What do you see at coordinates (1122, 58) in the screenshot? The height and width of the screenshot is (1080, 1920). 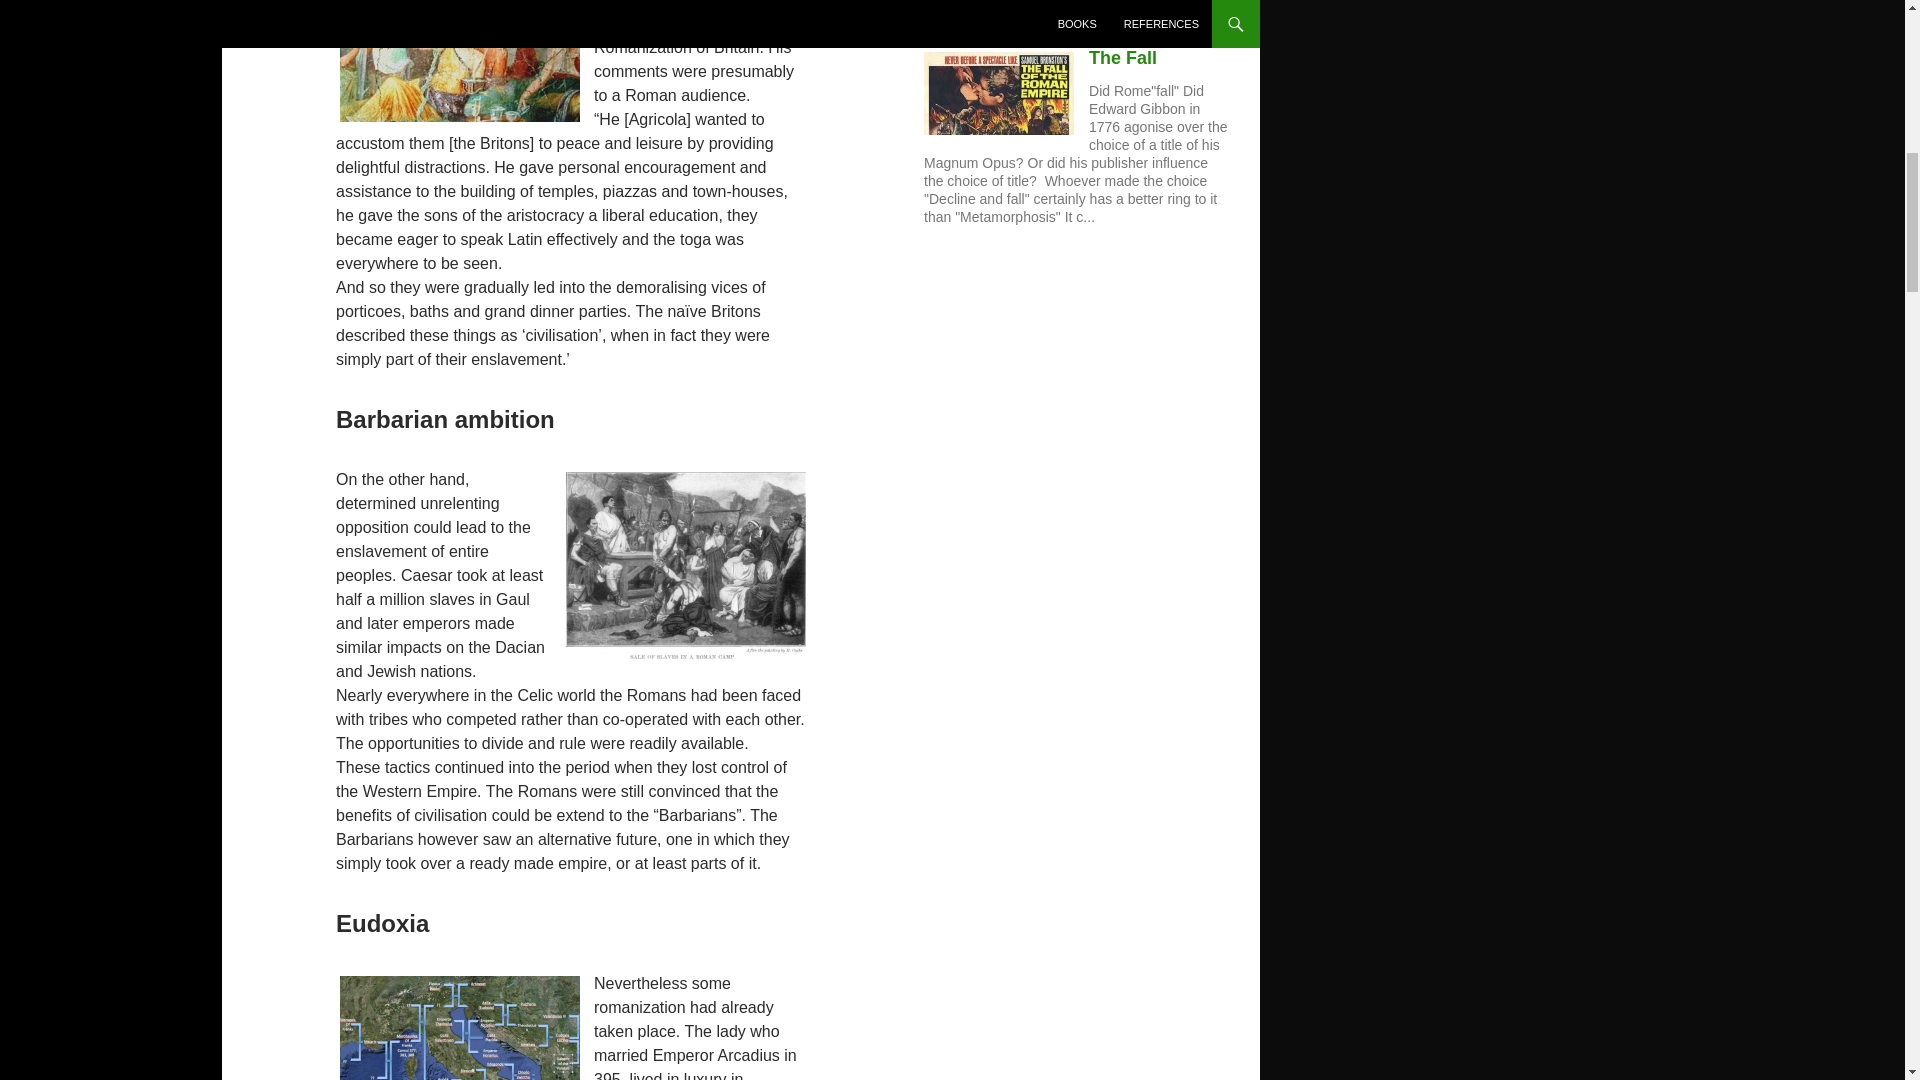 I see `The Fall` at bounding box center [1122, 58].